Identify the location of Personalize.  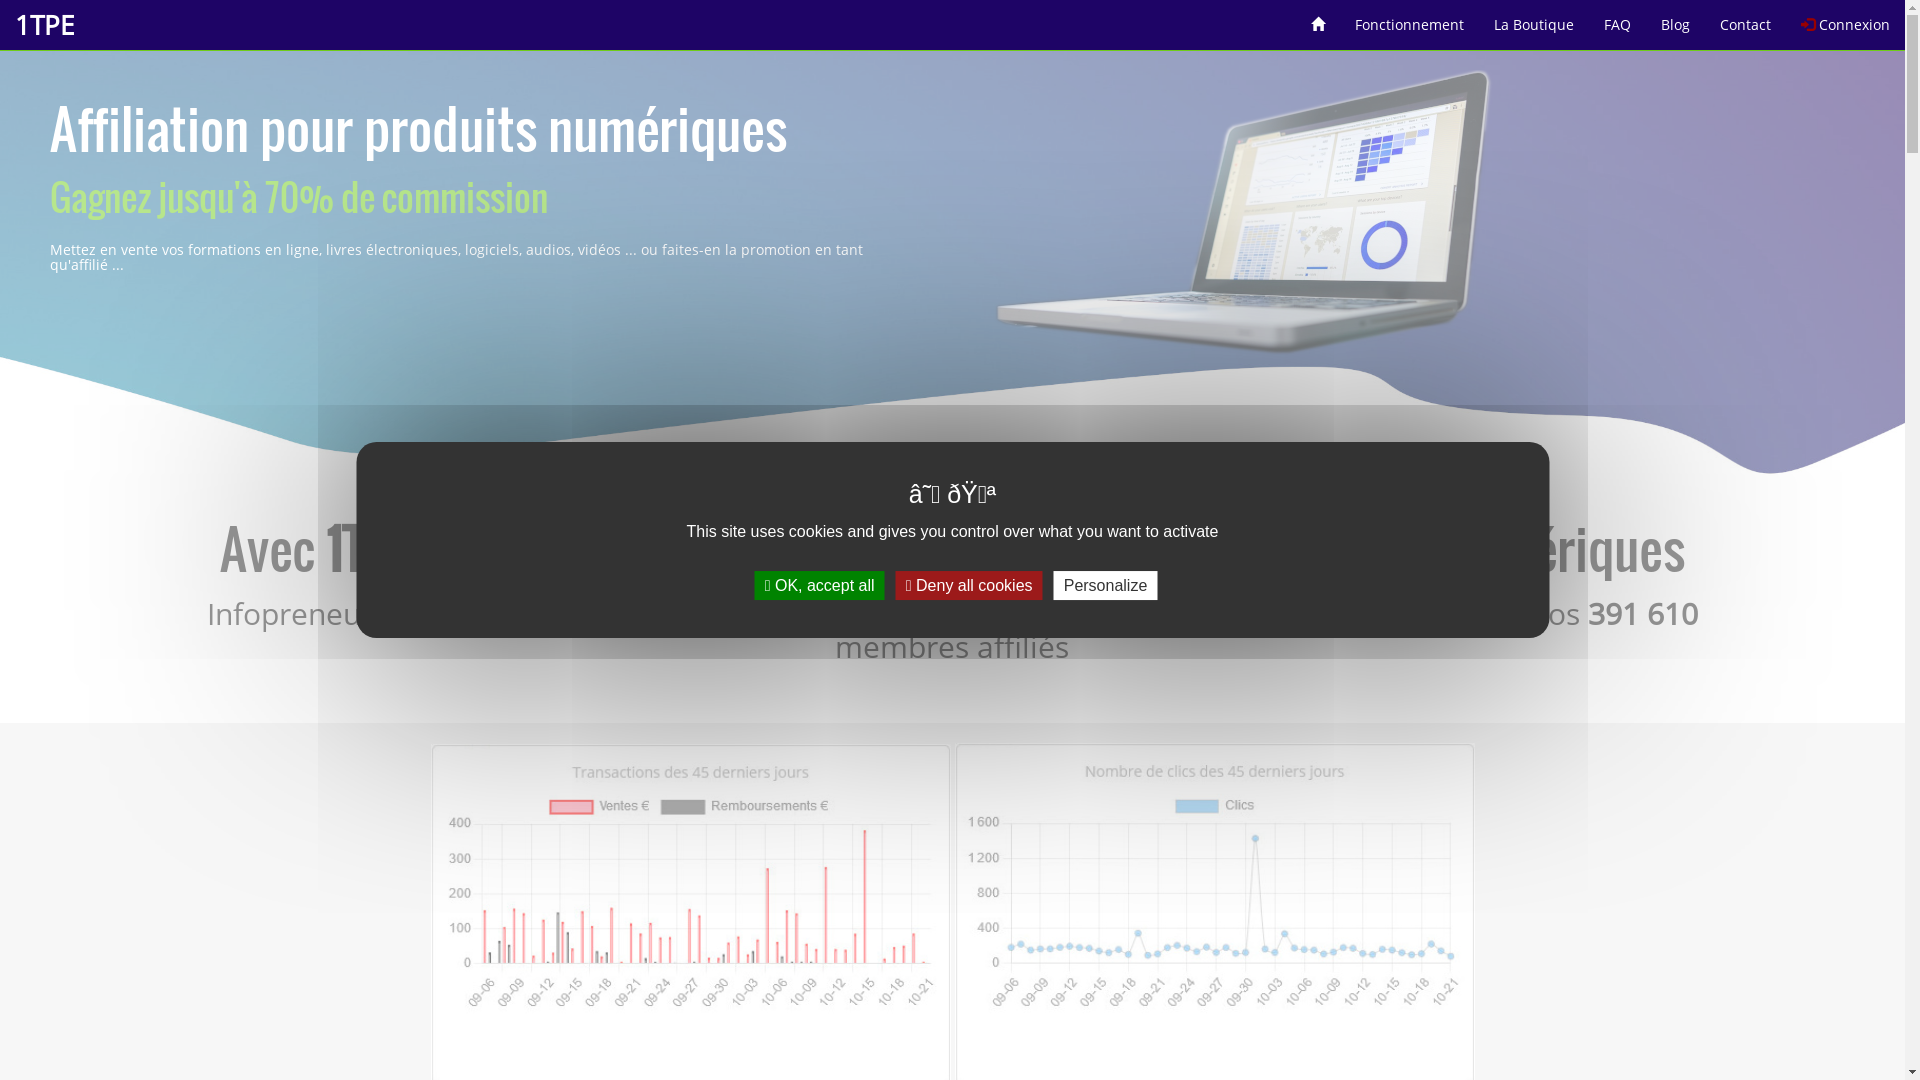
(1106, 586).